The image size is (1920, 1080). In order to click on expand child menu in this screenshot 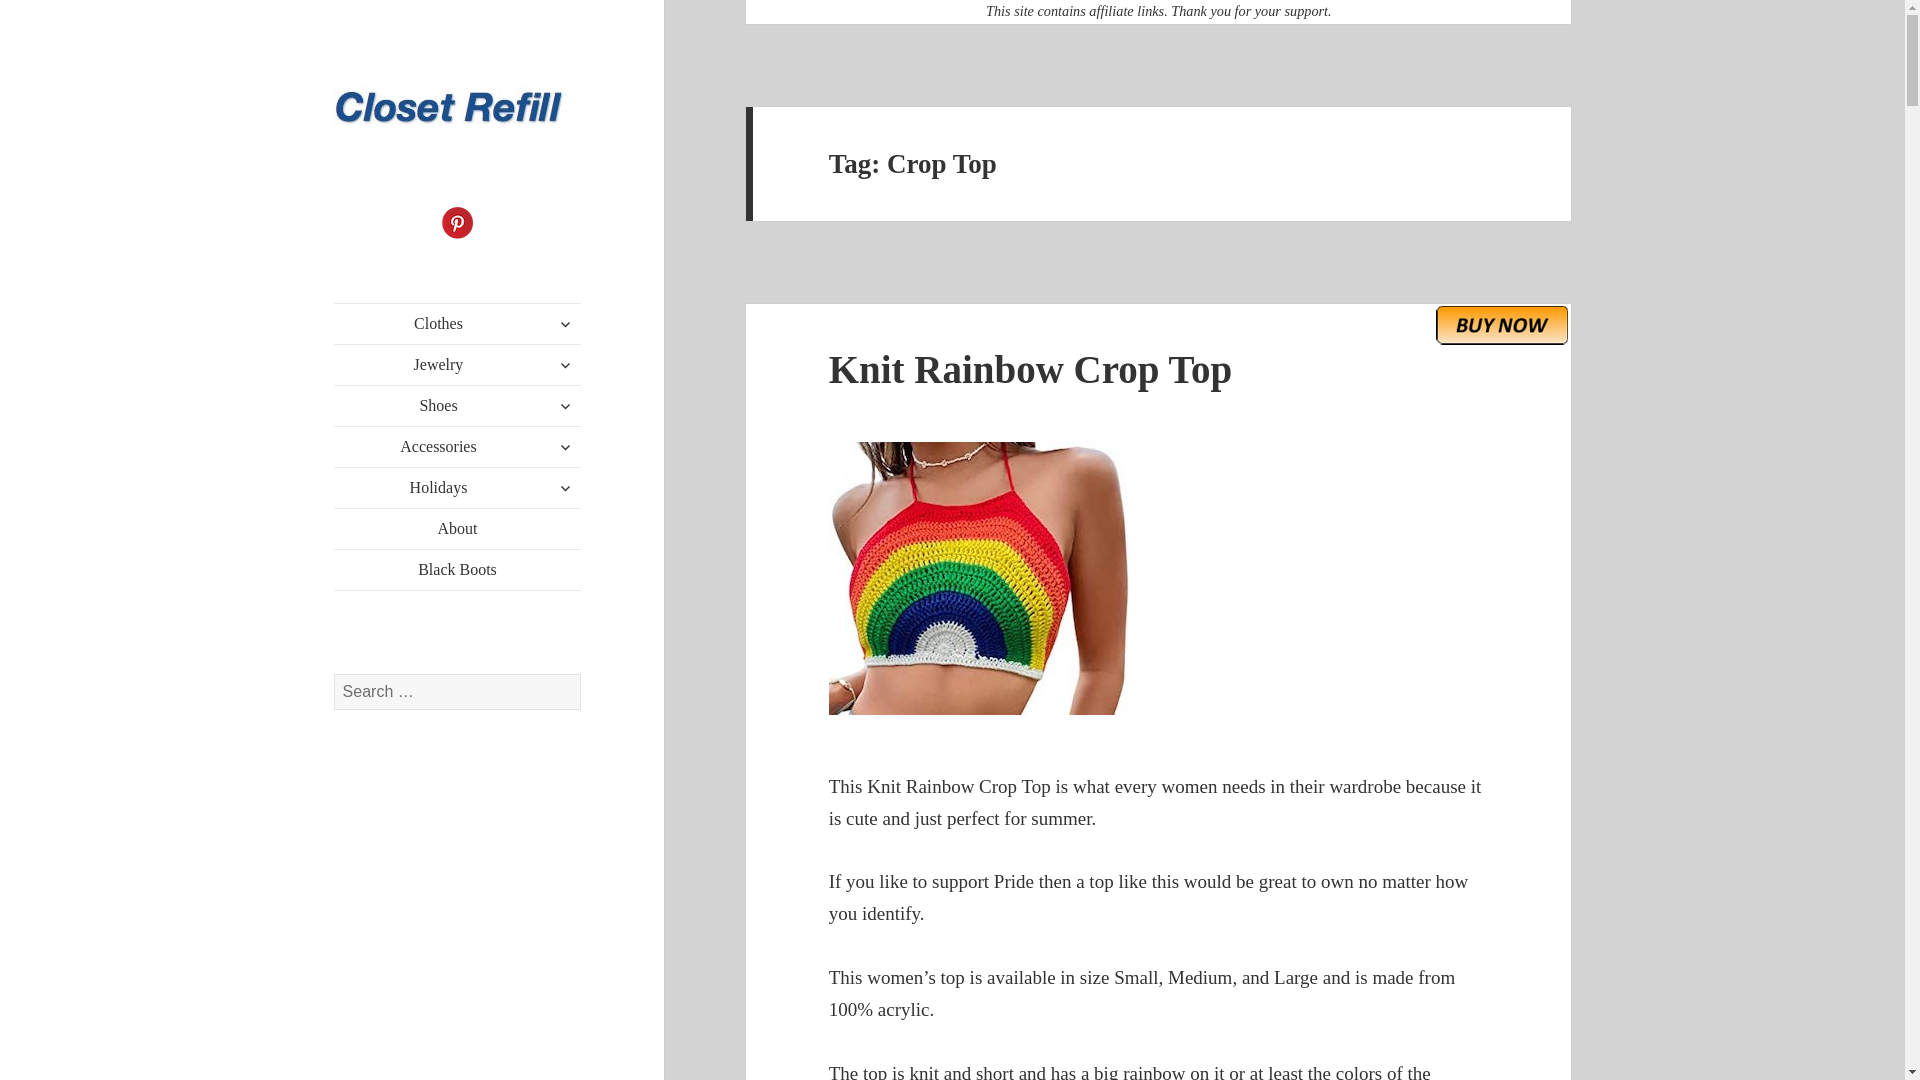, I will do `click(565, 406)`.